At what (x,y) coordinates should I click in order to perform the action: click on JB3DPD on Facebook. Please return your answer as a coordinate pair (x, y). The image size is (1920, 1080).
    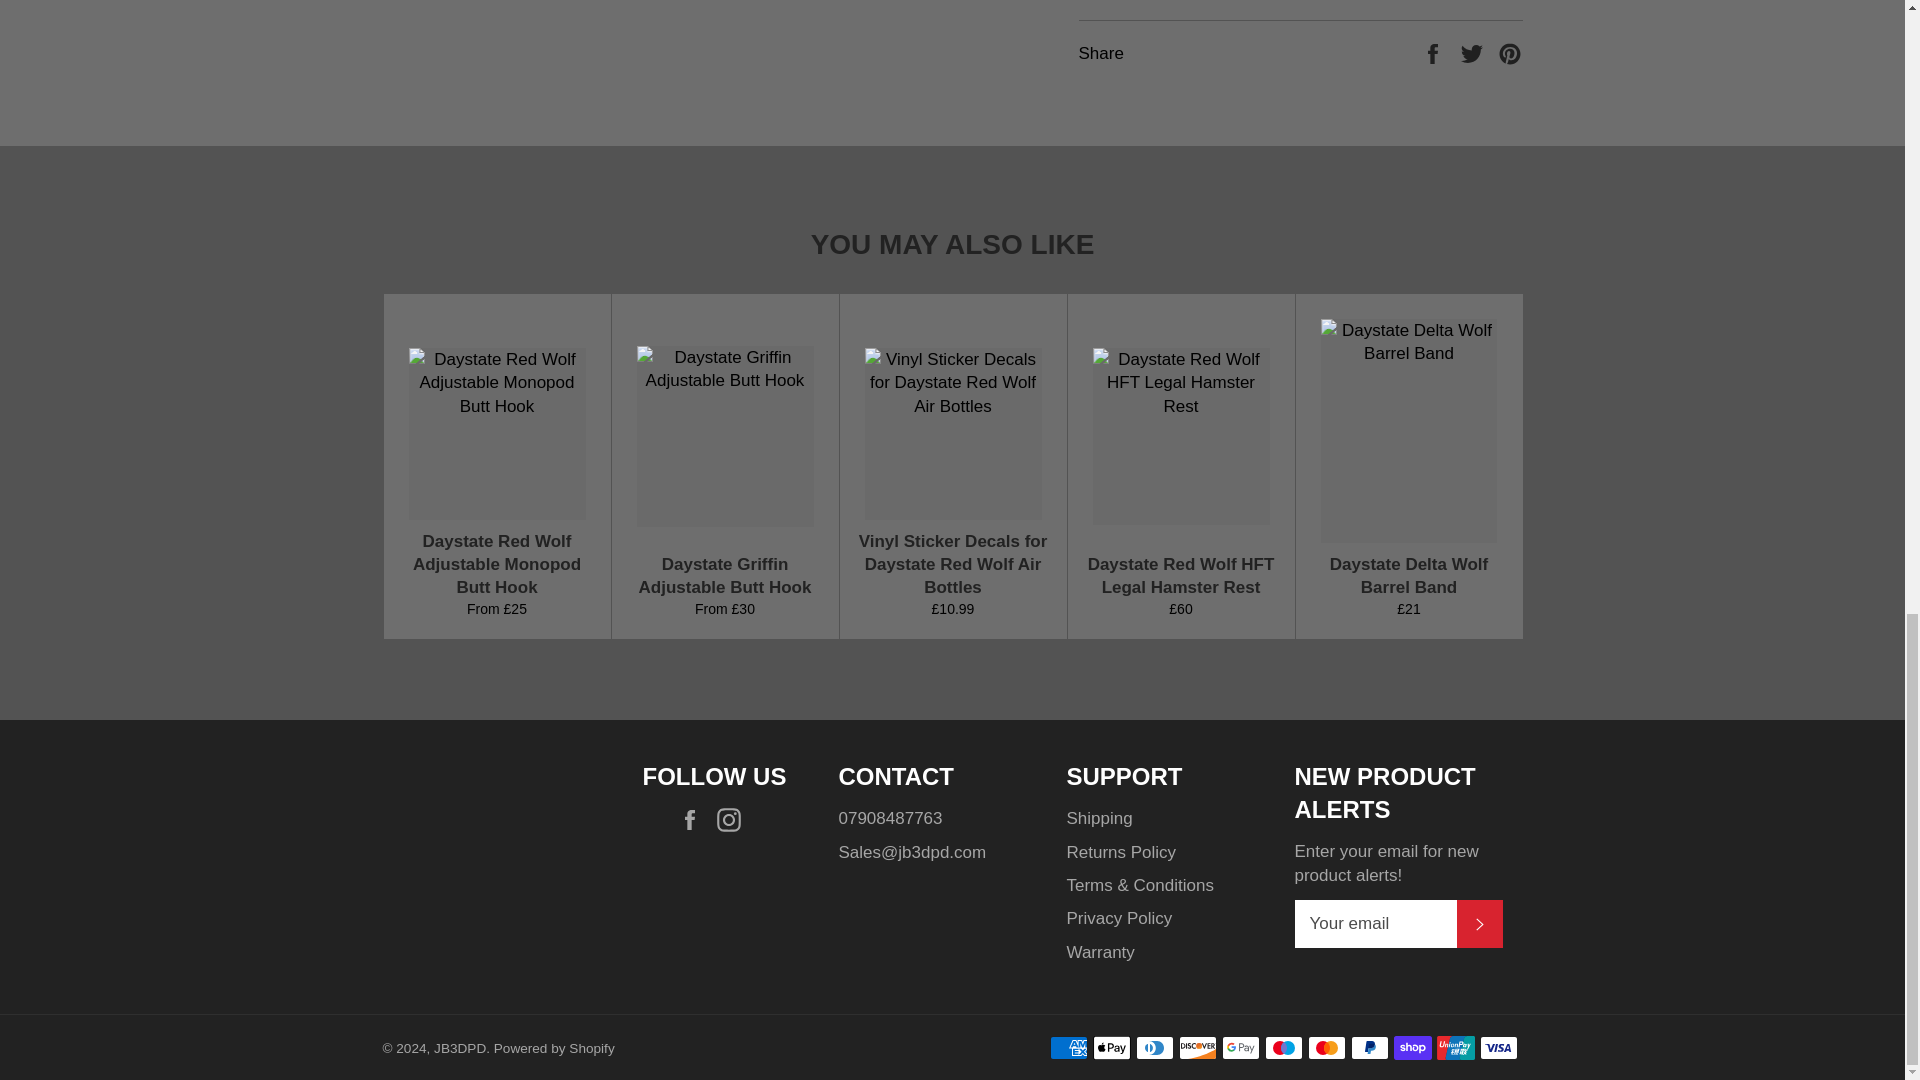
    Looking at the image, I should click on (694, 818).